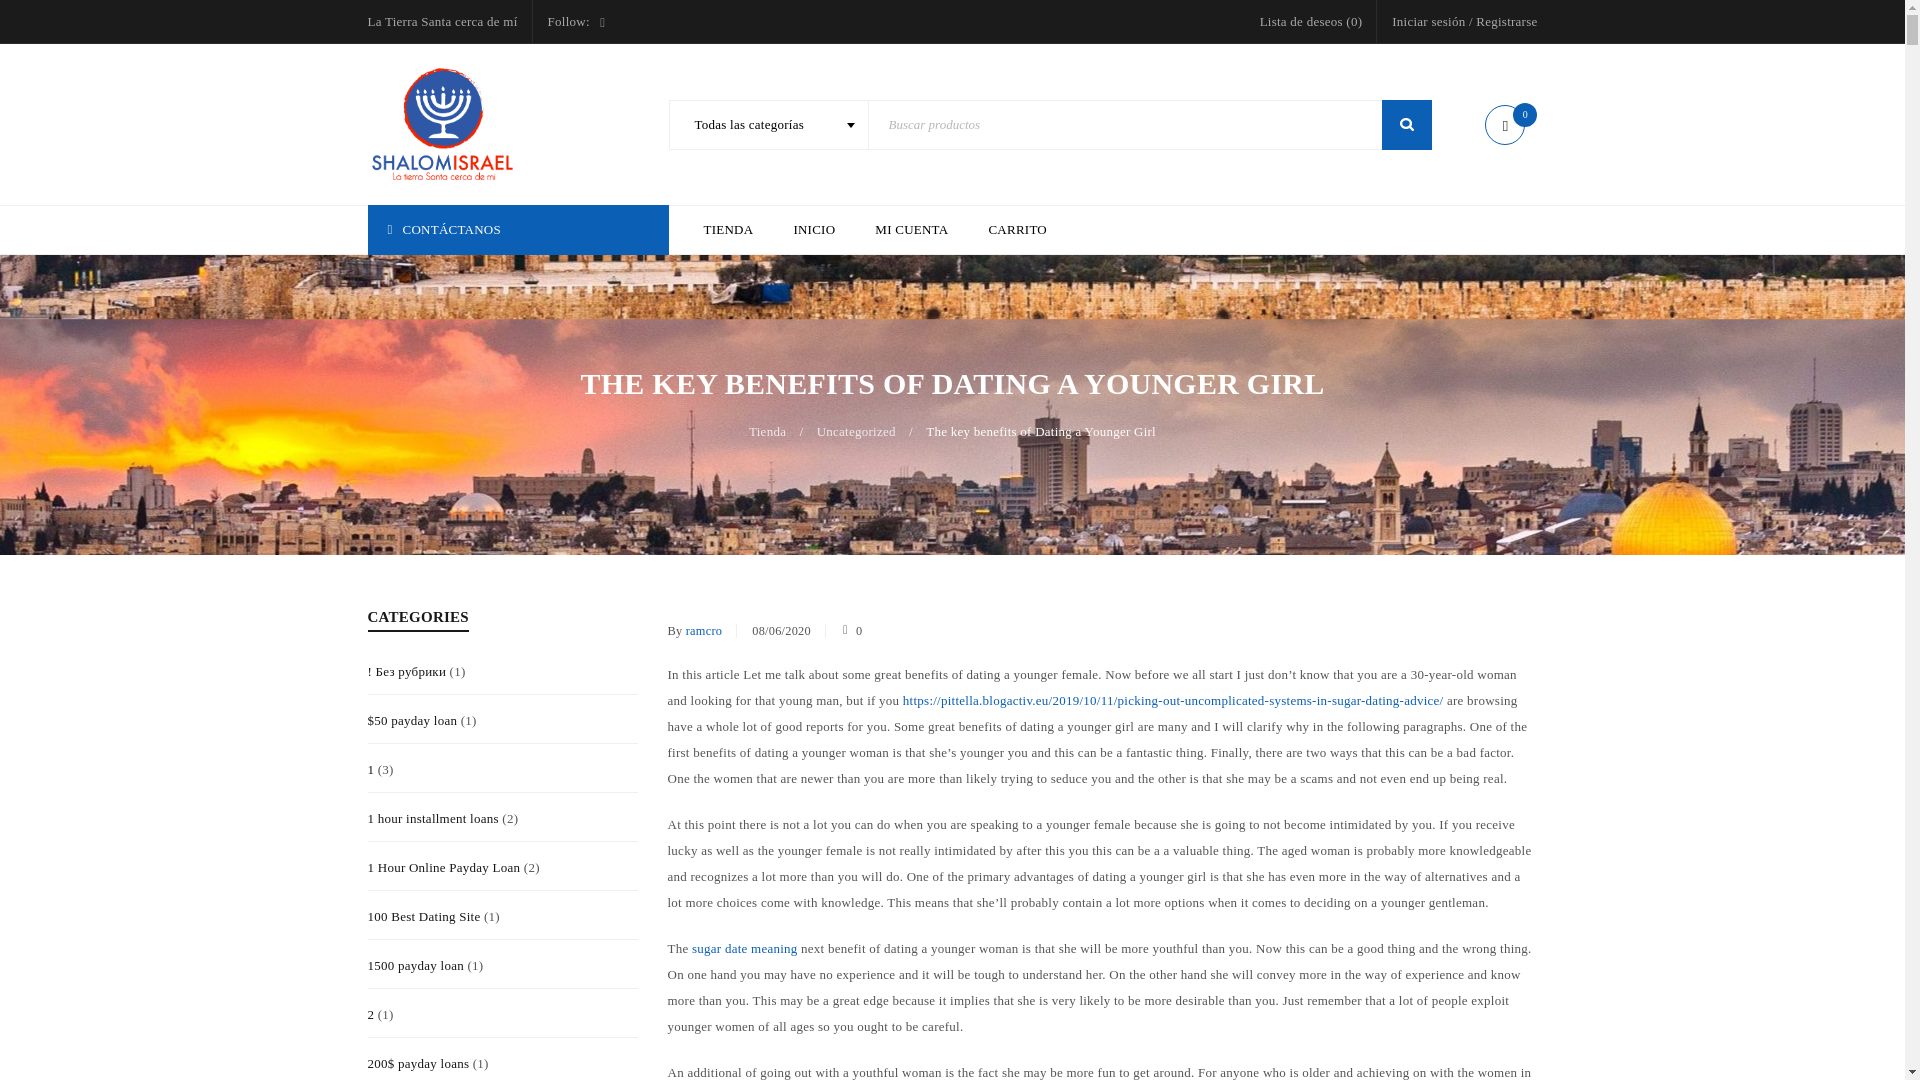 This screenshot has width=1920, height=1080. What do you see at coordinates (766, 432) in the screenshot?
I see `Tienda` at bounding box center [766, 432].